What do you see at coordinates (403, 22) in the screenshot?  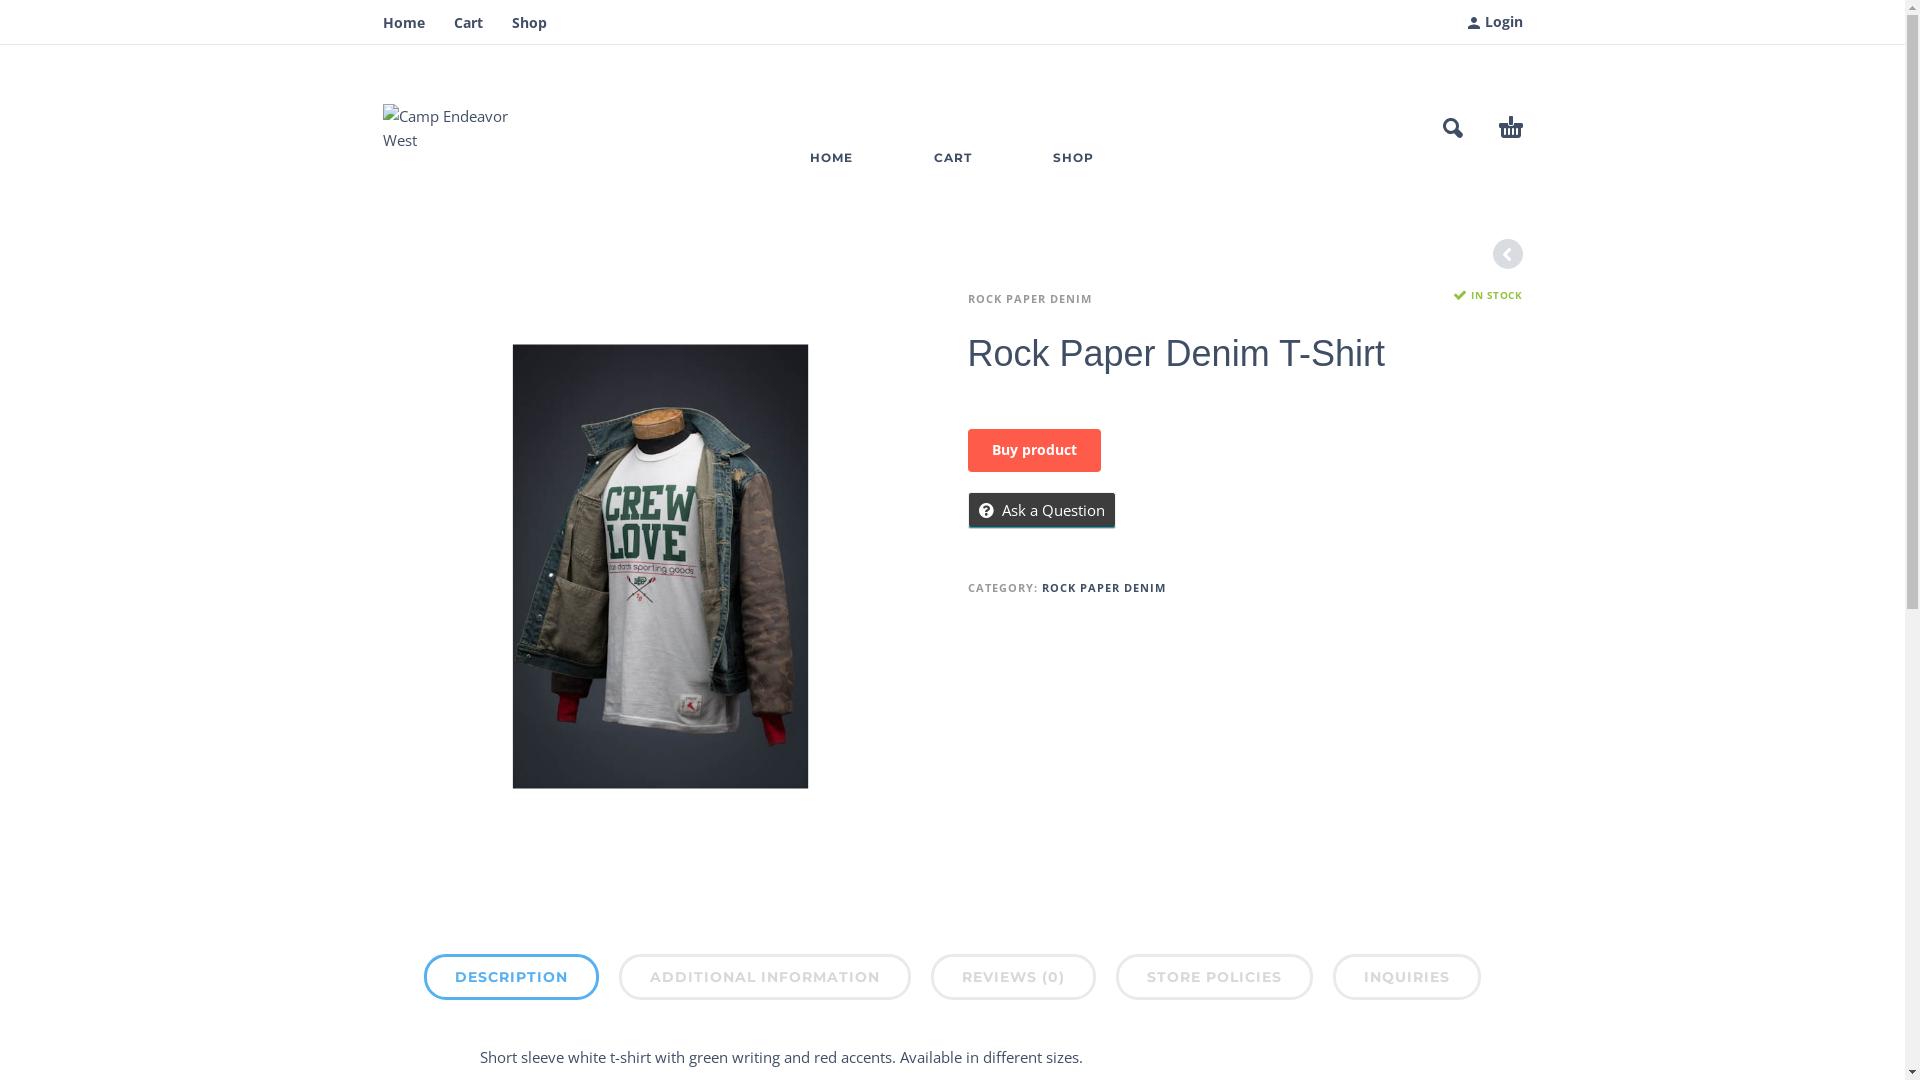 I see `Home` at bounding box center [403, 22].